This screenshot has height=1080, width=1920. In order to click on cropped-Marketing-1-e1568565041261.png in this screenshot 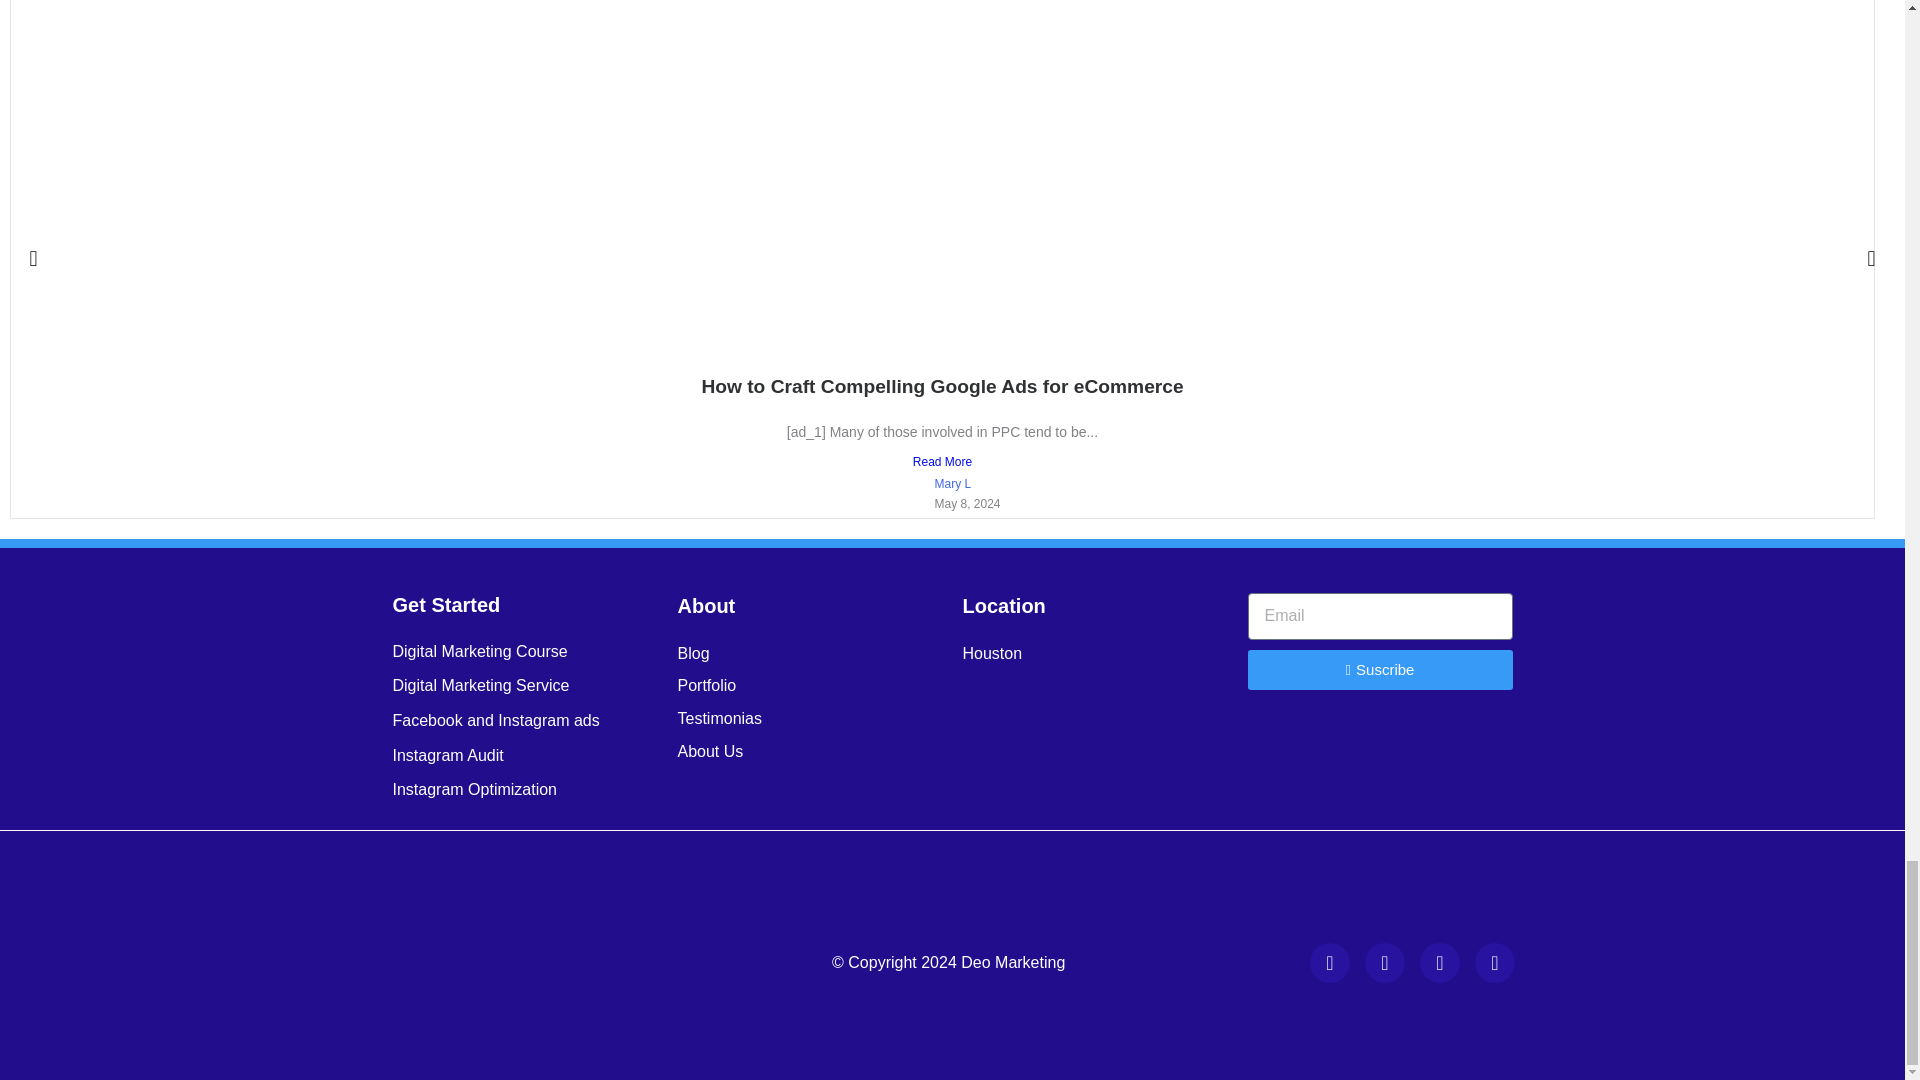, I will do `click(536, 963)`.